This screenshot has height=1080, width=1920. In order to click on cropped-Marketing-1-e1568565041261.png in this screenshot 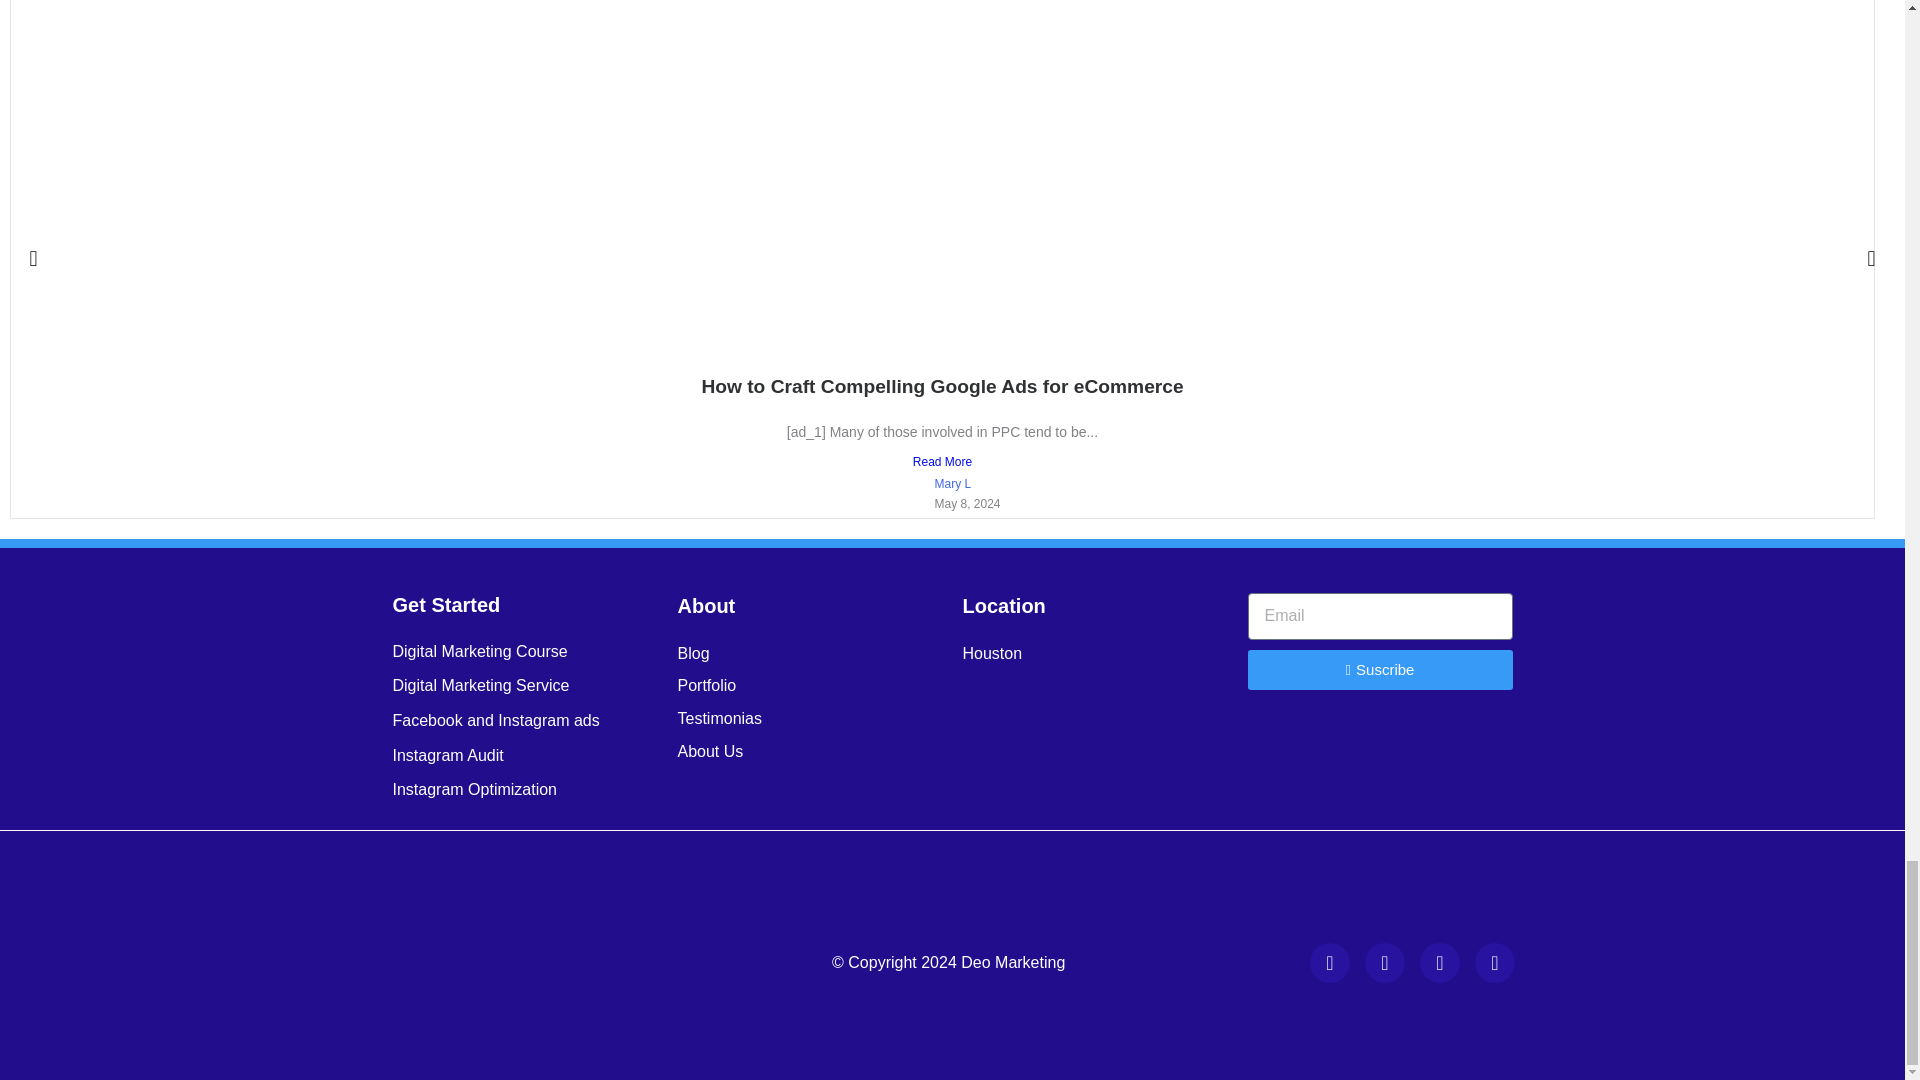, I will do `click(536, 963)`.